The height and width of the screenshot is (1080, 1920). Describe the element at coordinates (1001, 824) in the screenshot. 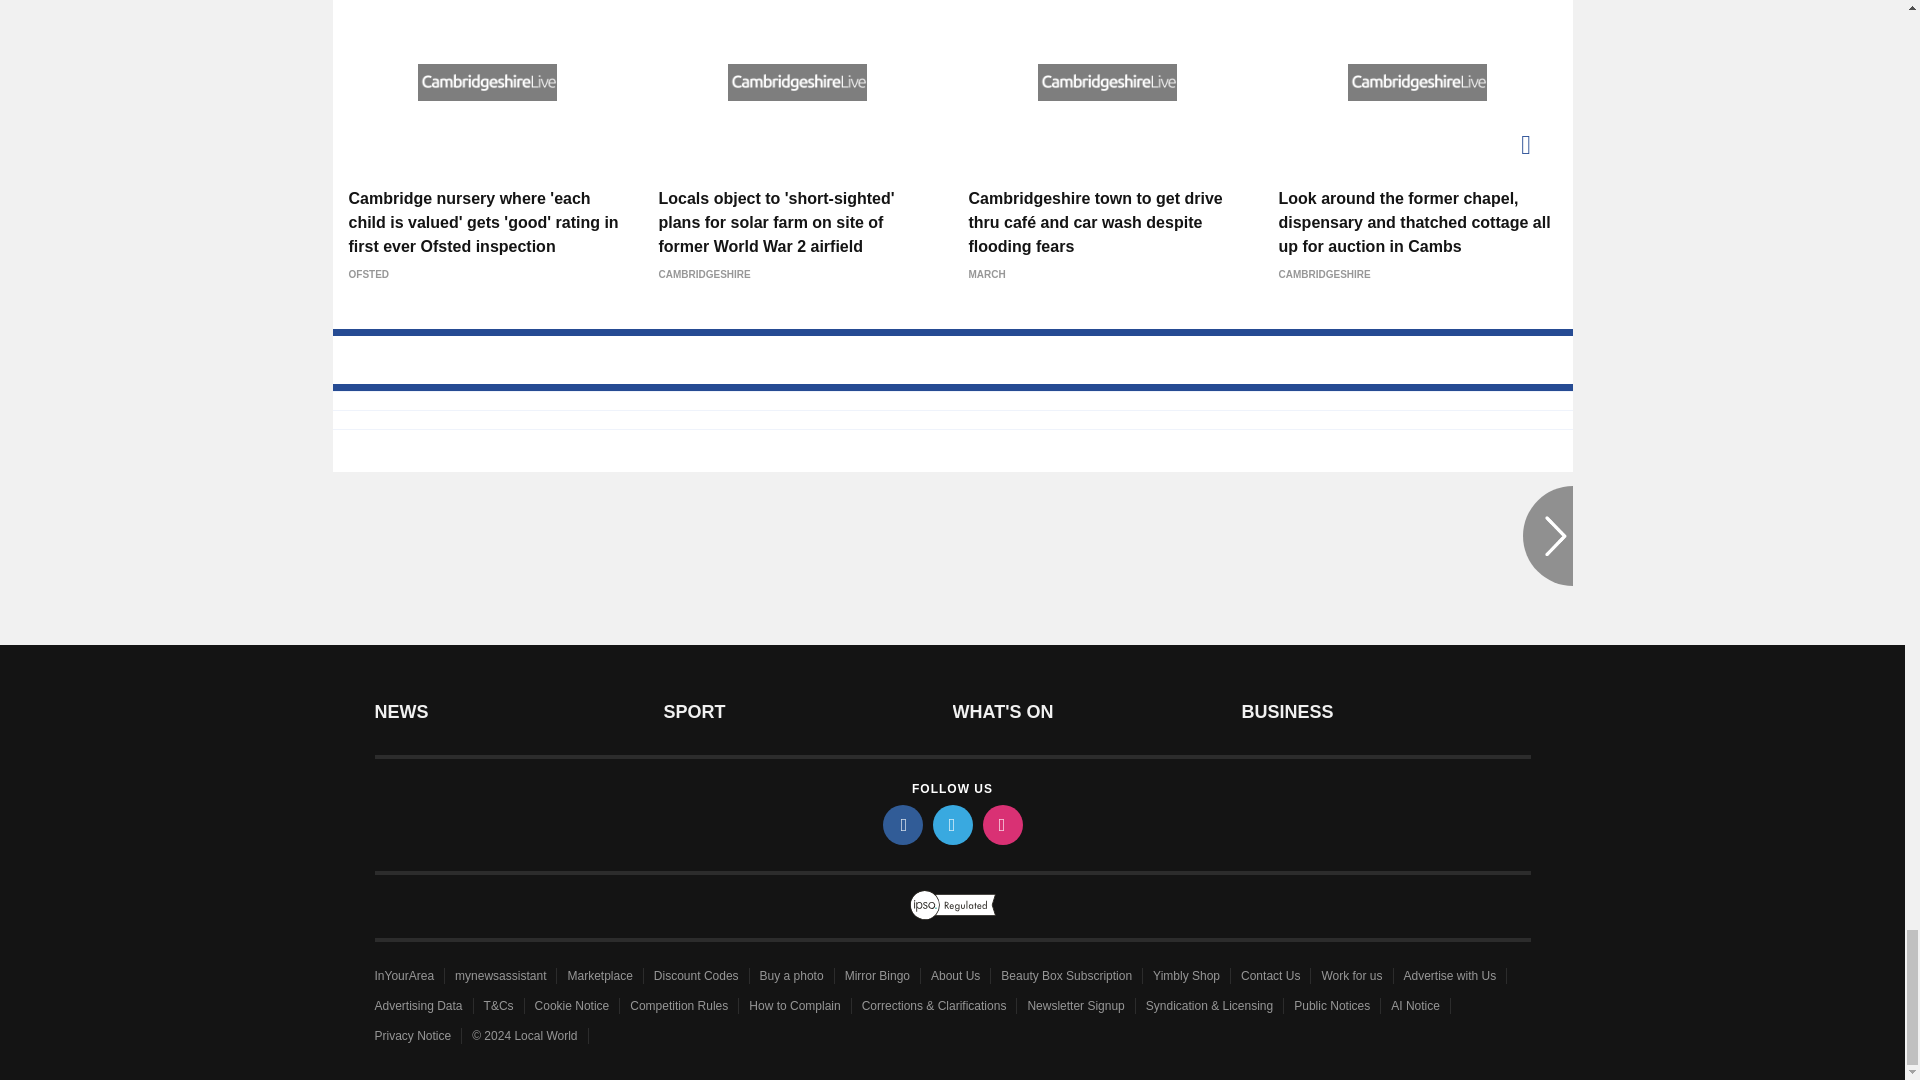

I see `instagram` at that location.